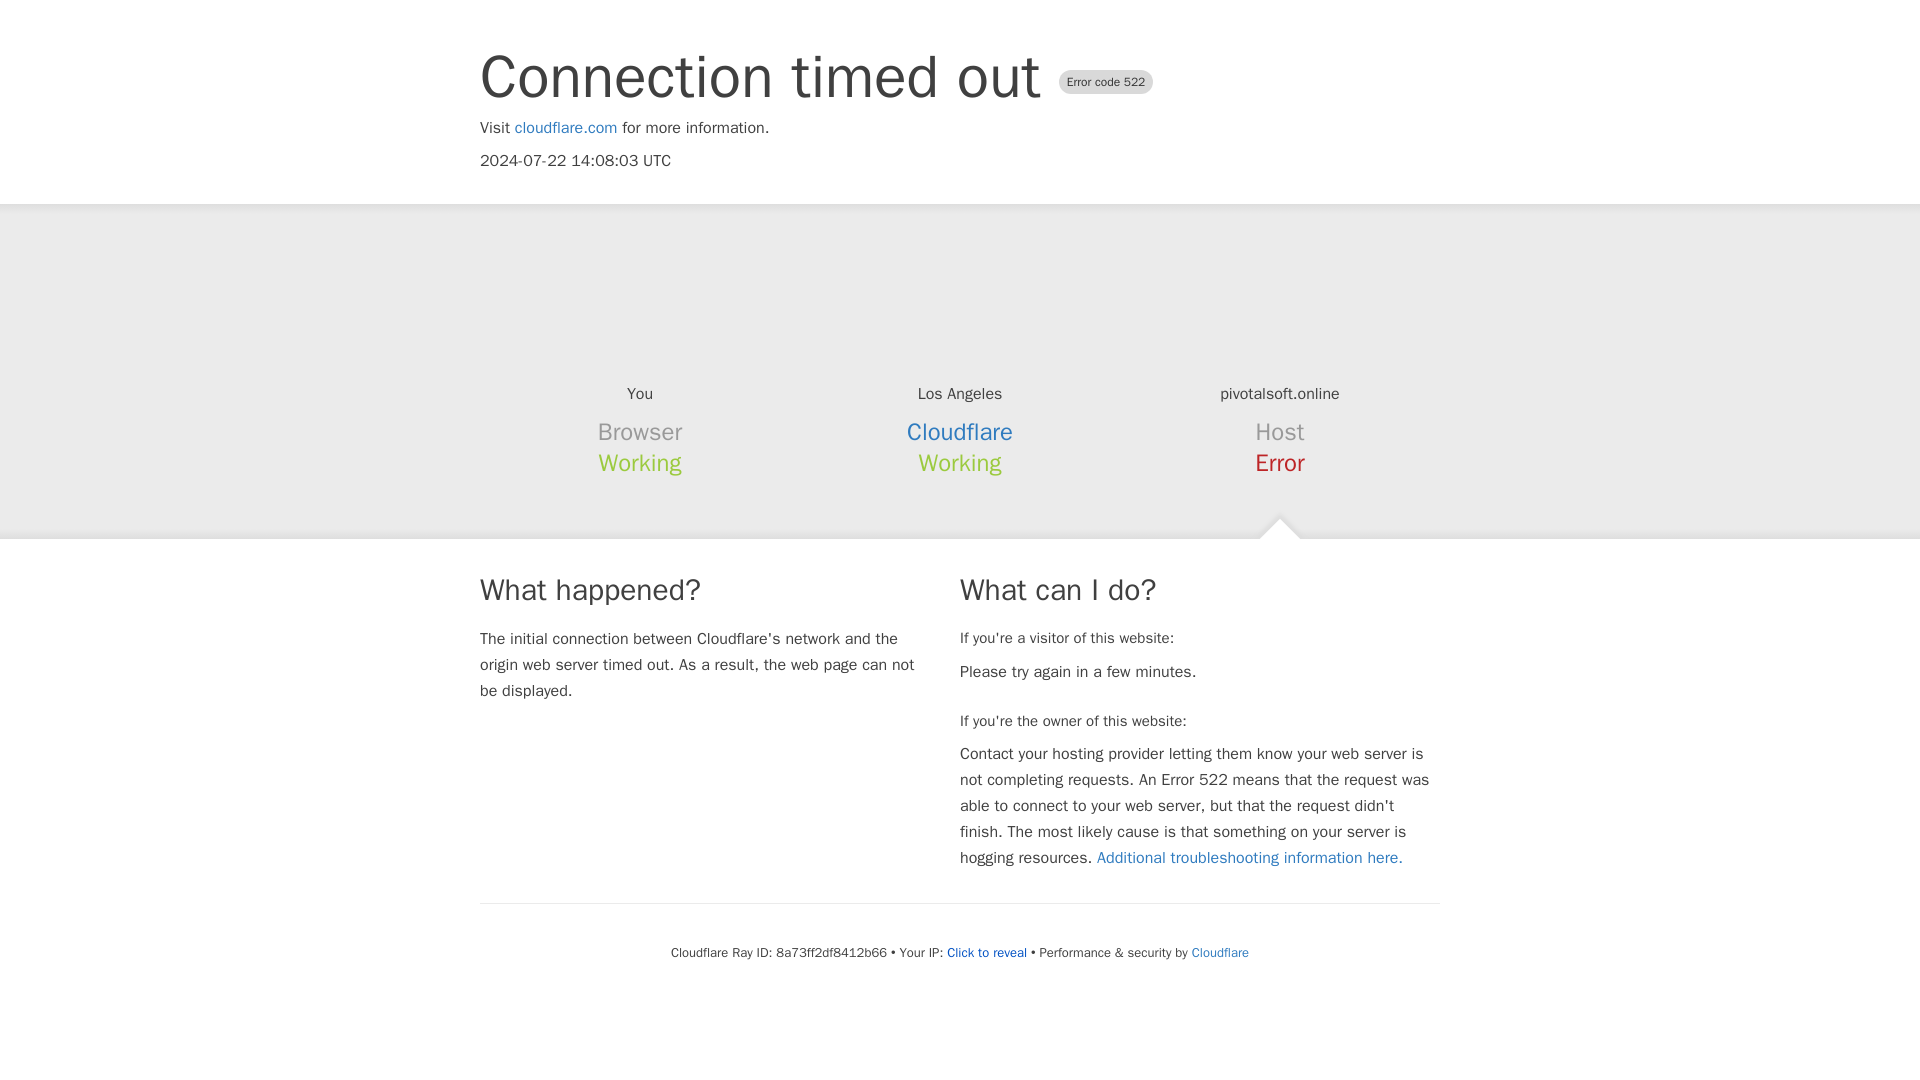 This screenshot has width=1920, height=1080. I want to click on Cloudflare, so click(1220, 952).